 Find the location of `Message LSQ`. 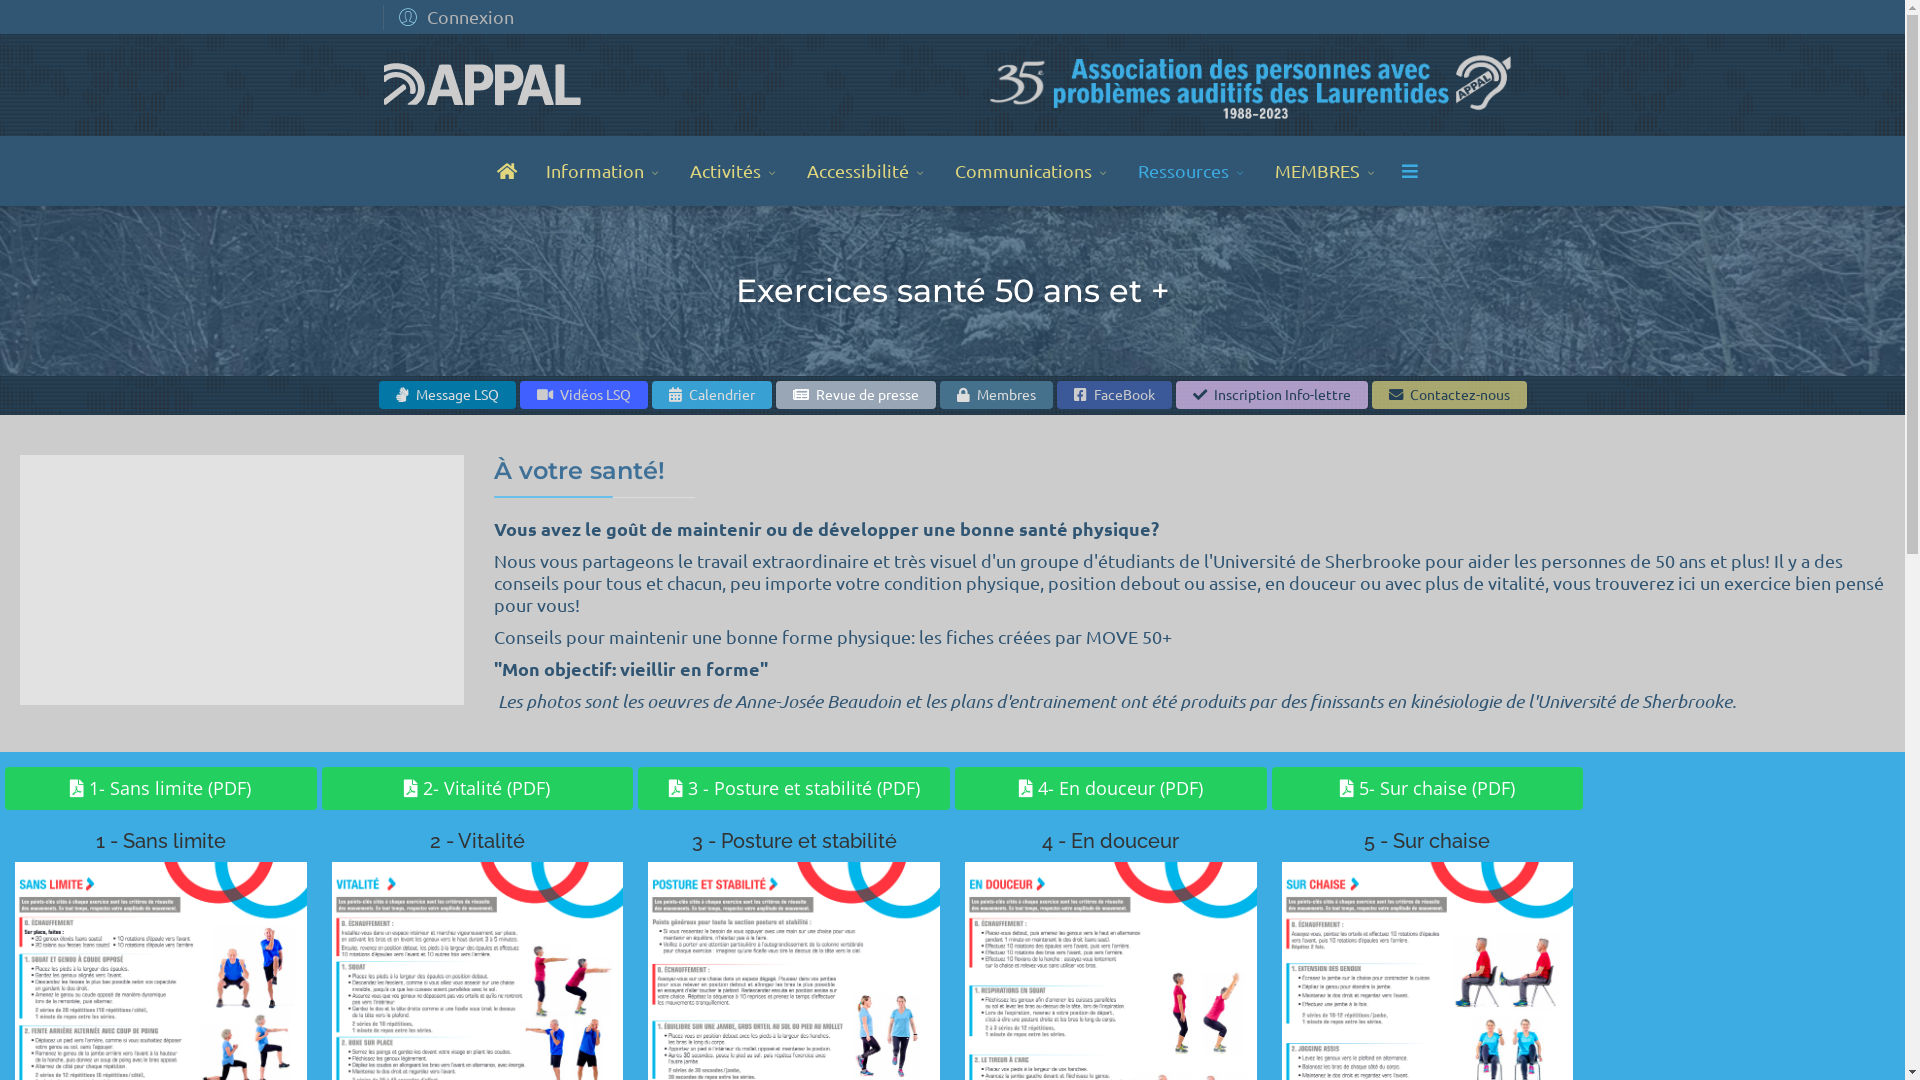

Message LSQ is located at coordinates (446, 395).